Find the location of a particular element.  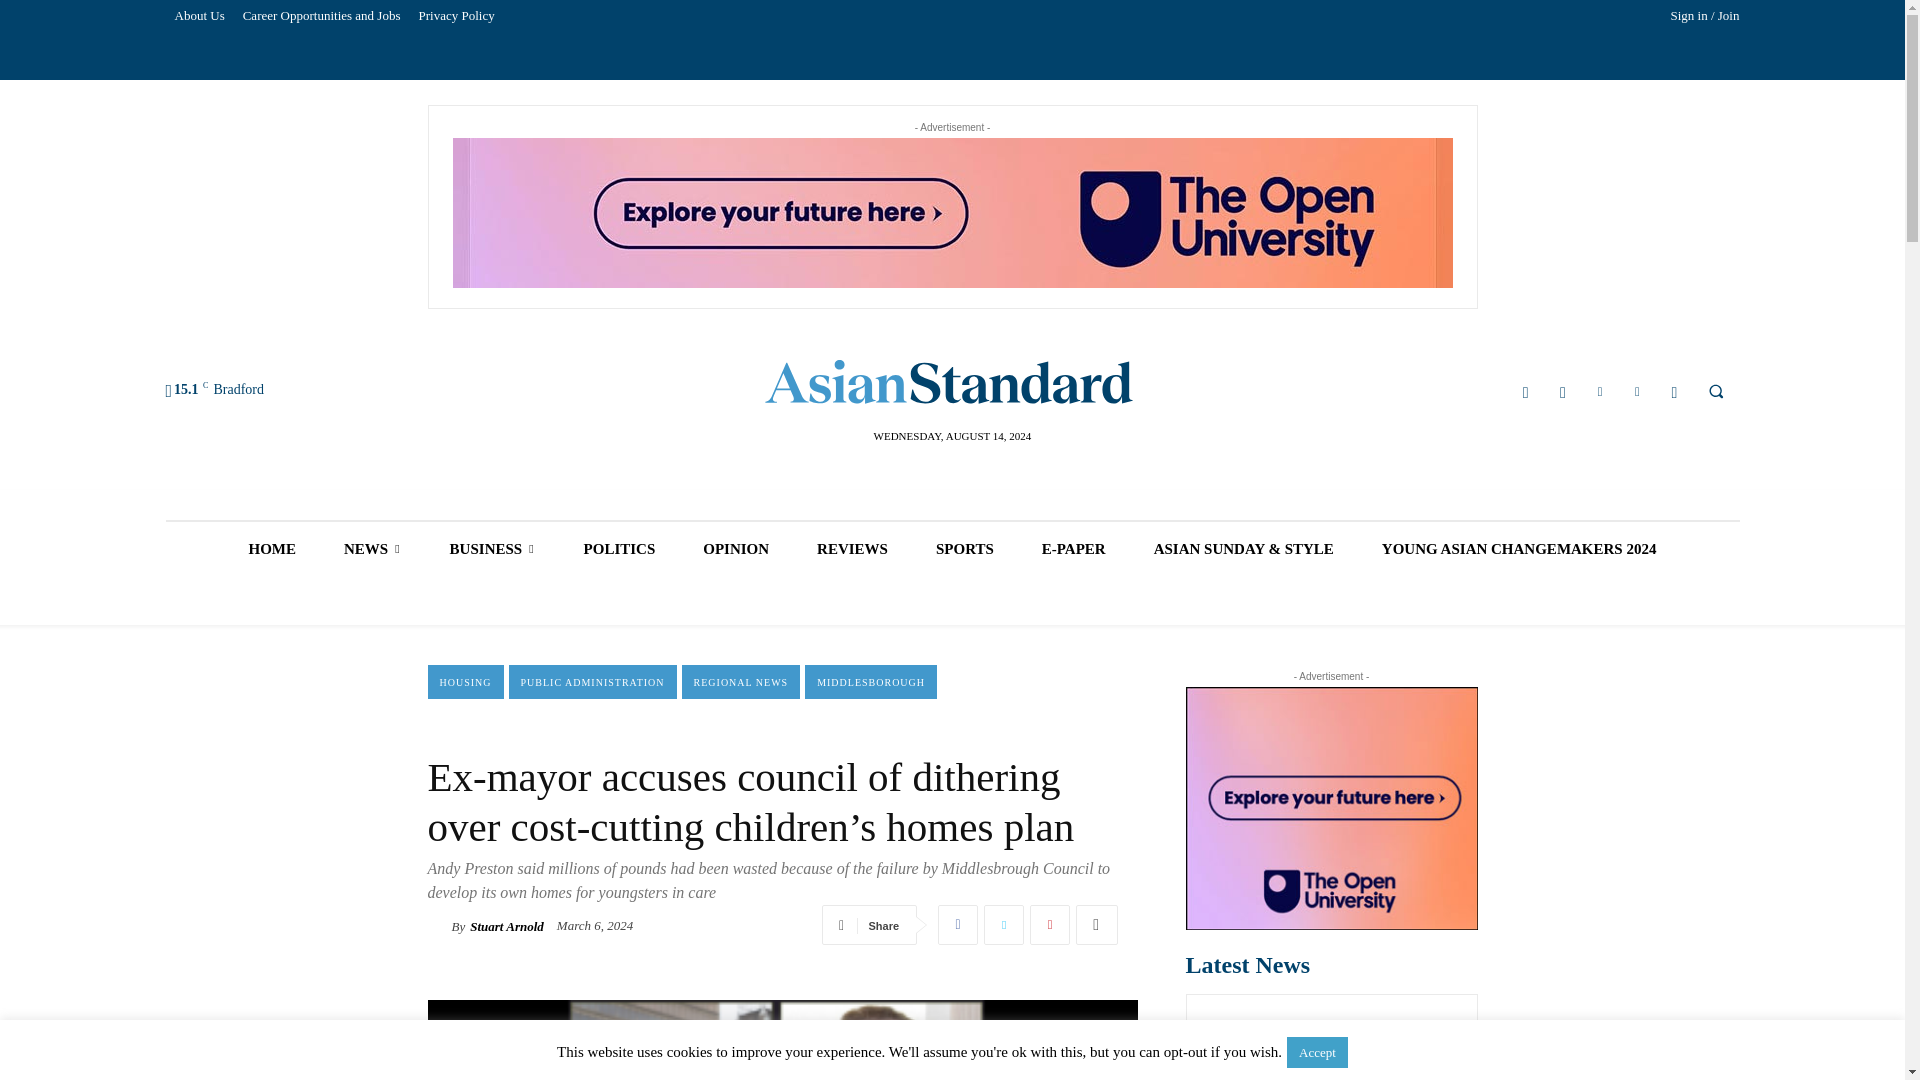

Twitter is located at coordinates (1638, 392).